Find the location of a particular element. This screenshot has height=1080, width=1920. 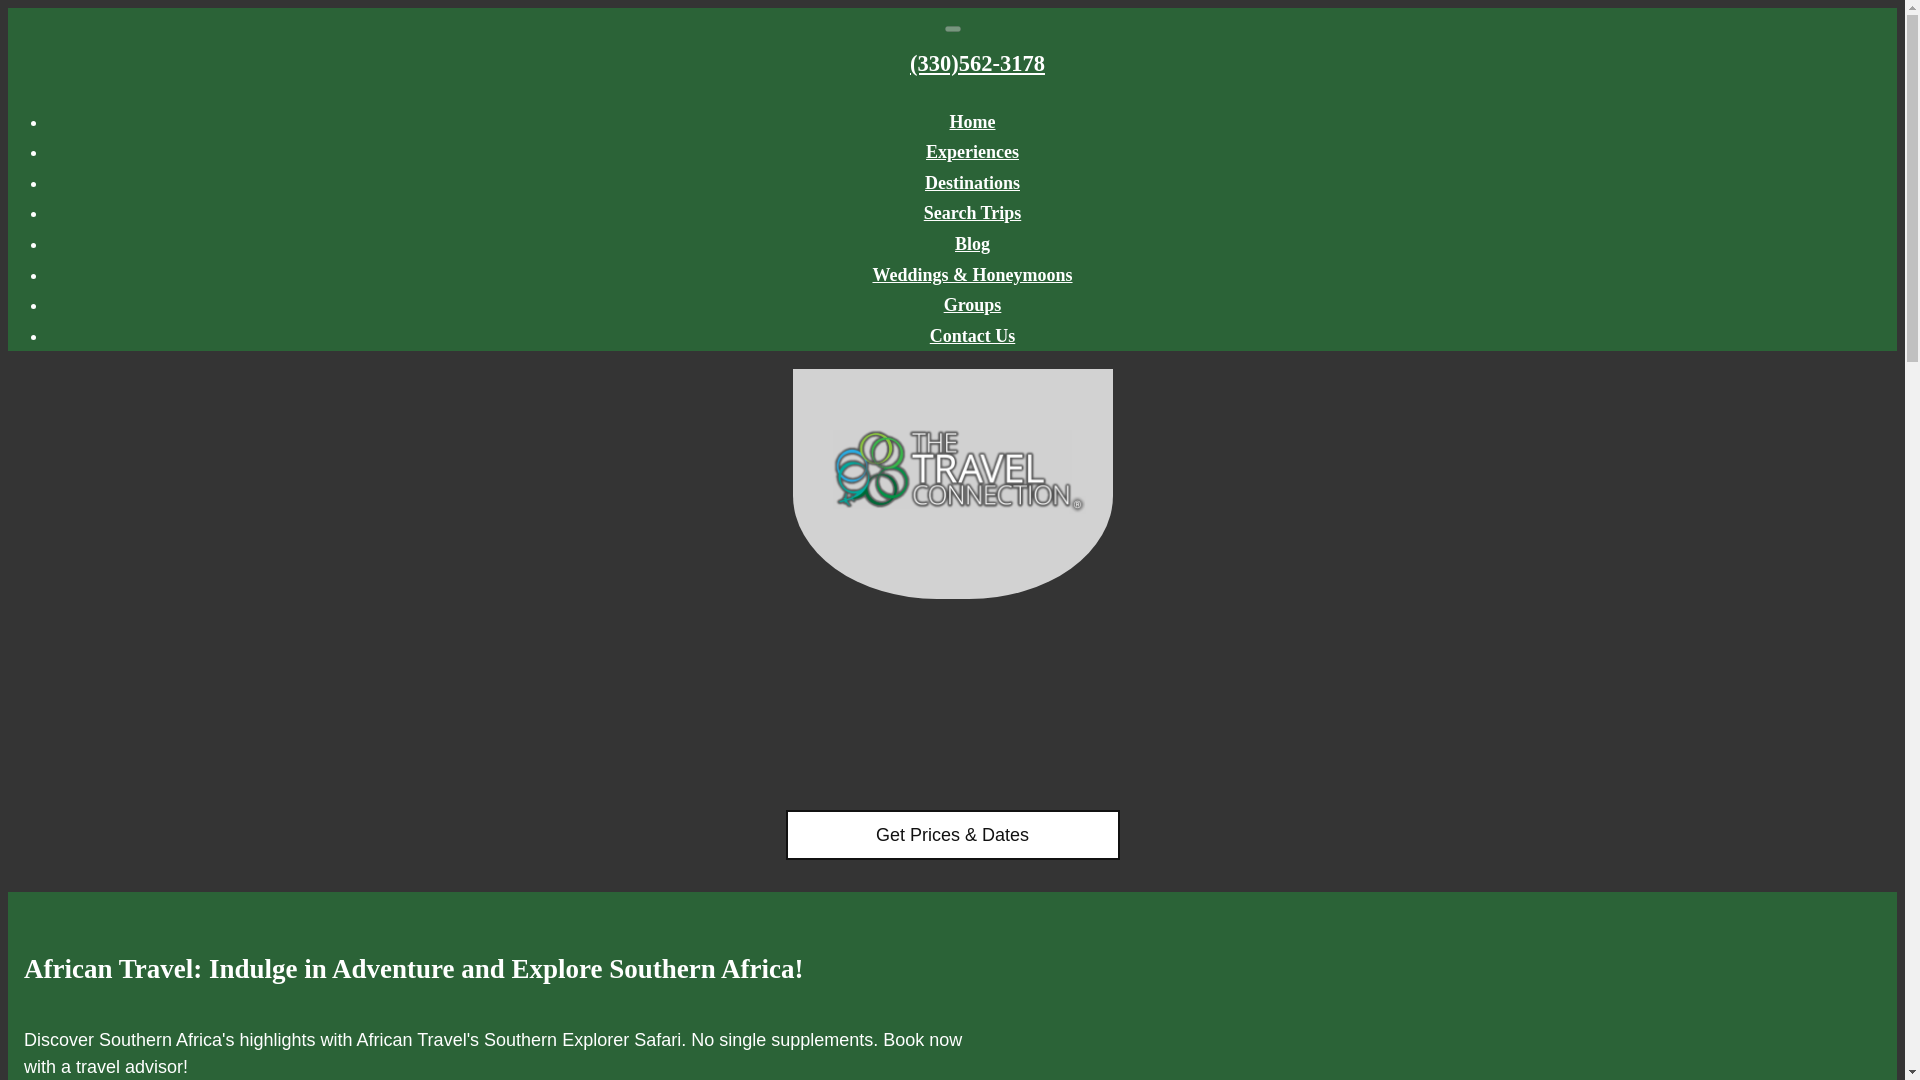

Home is located at coordinates (973, 122).